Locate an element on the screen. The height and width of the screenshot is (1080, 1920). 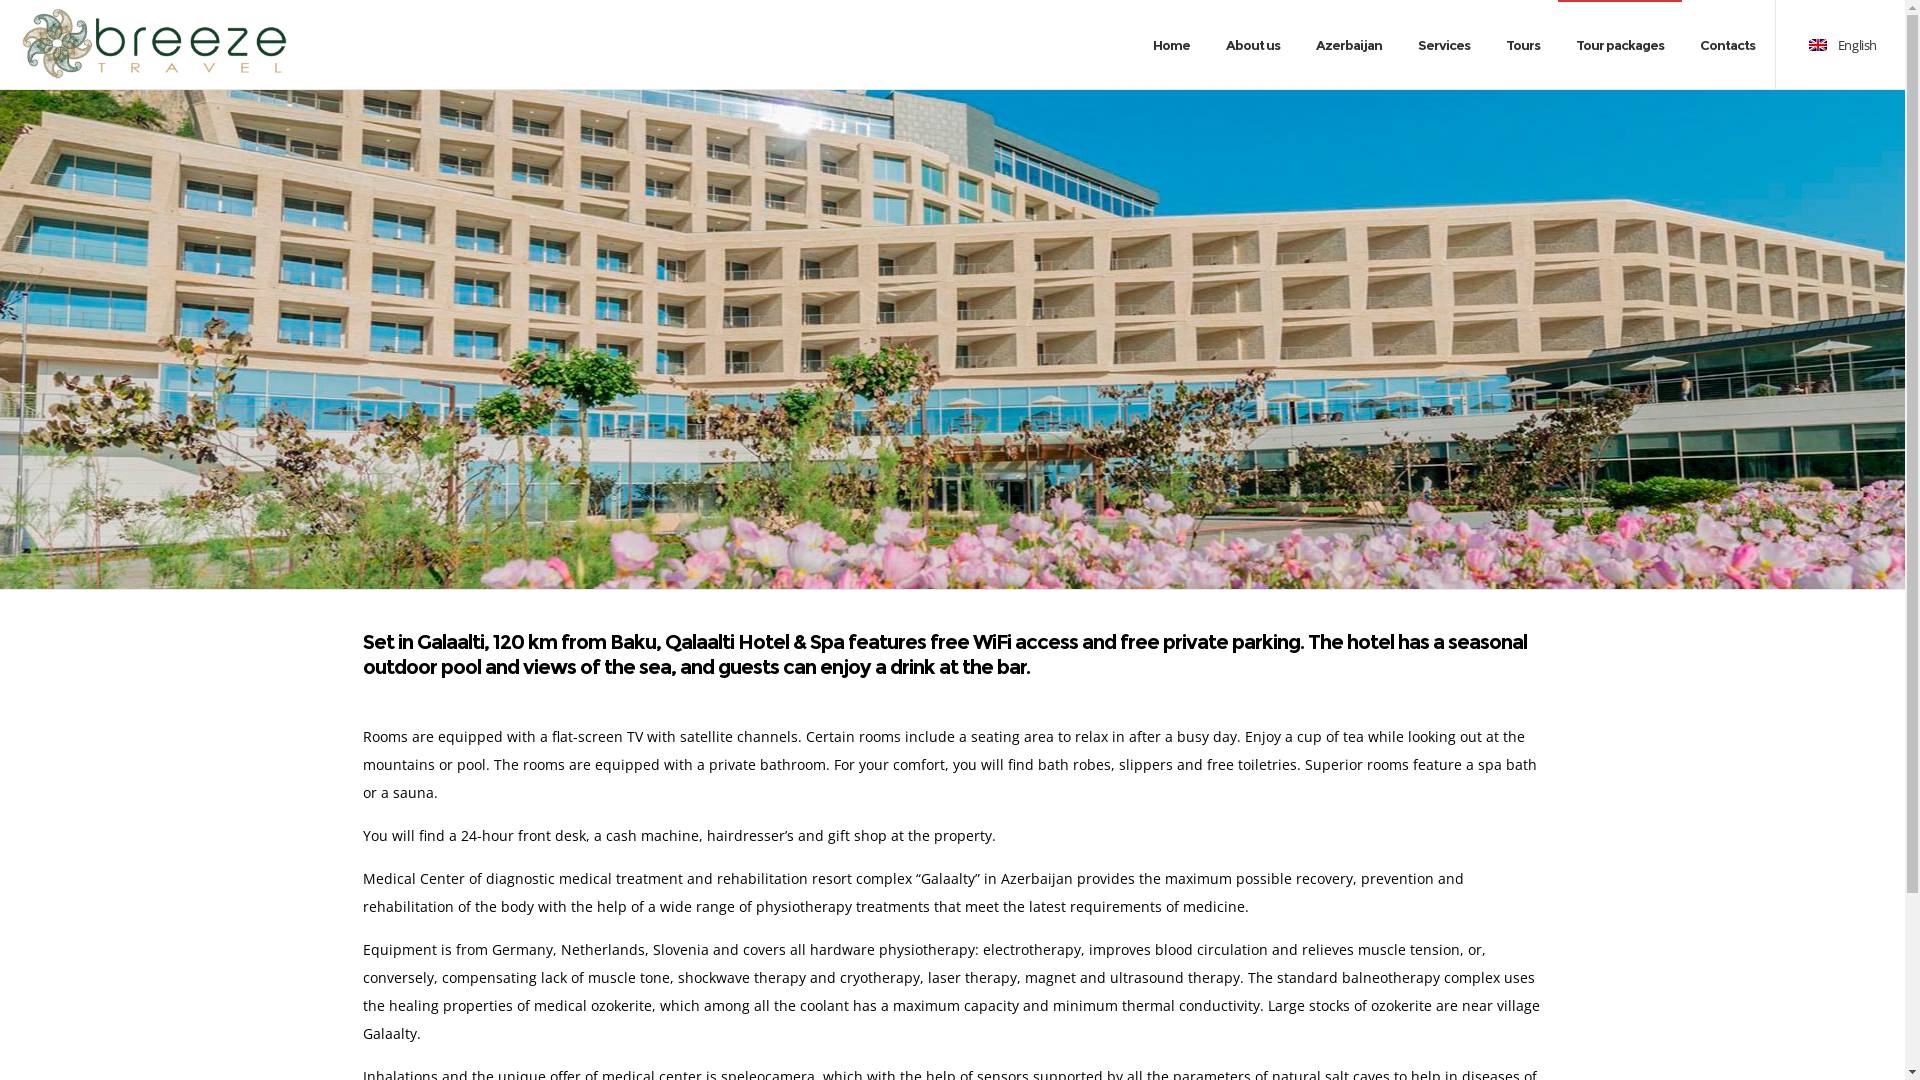
Tours is located at coordinates (1523, 45).